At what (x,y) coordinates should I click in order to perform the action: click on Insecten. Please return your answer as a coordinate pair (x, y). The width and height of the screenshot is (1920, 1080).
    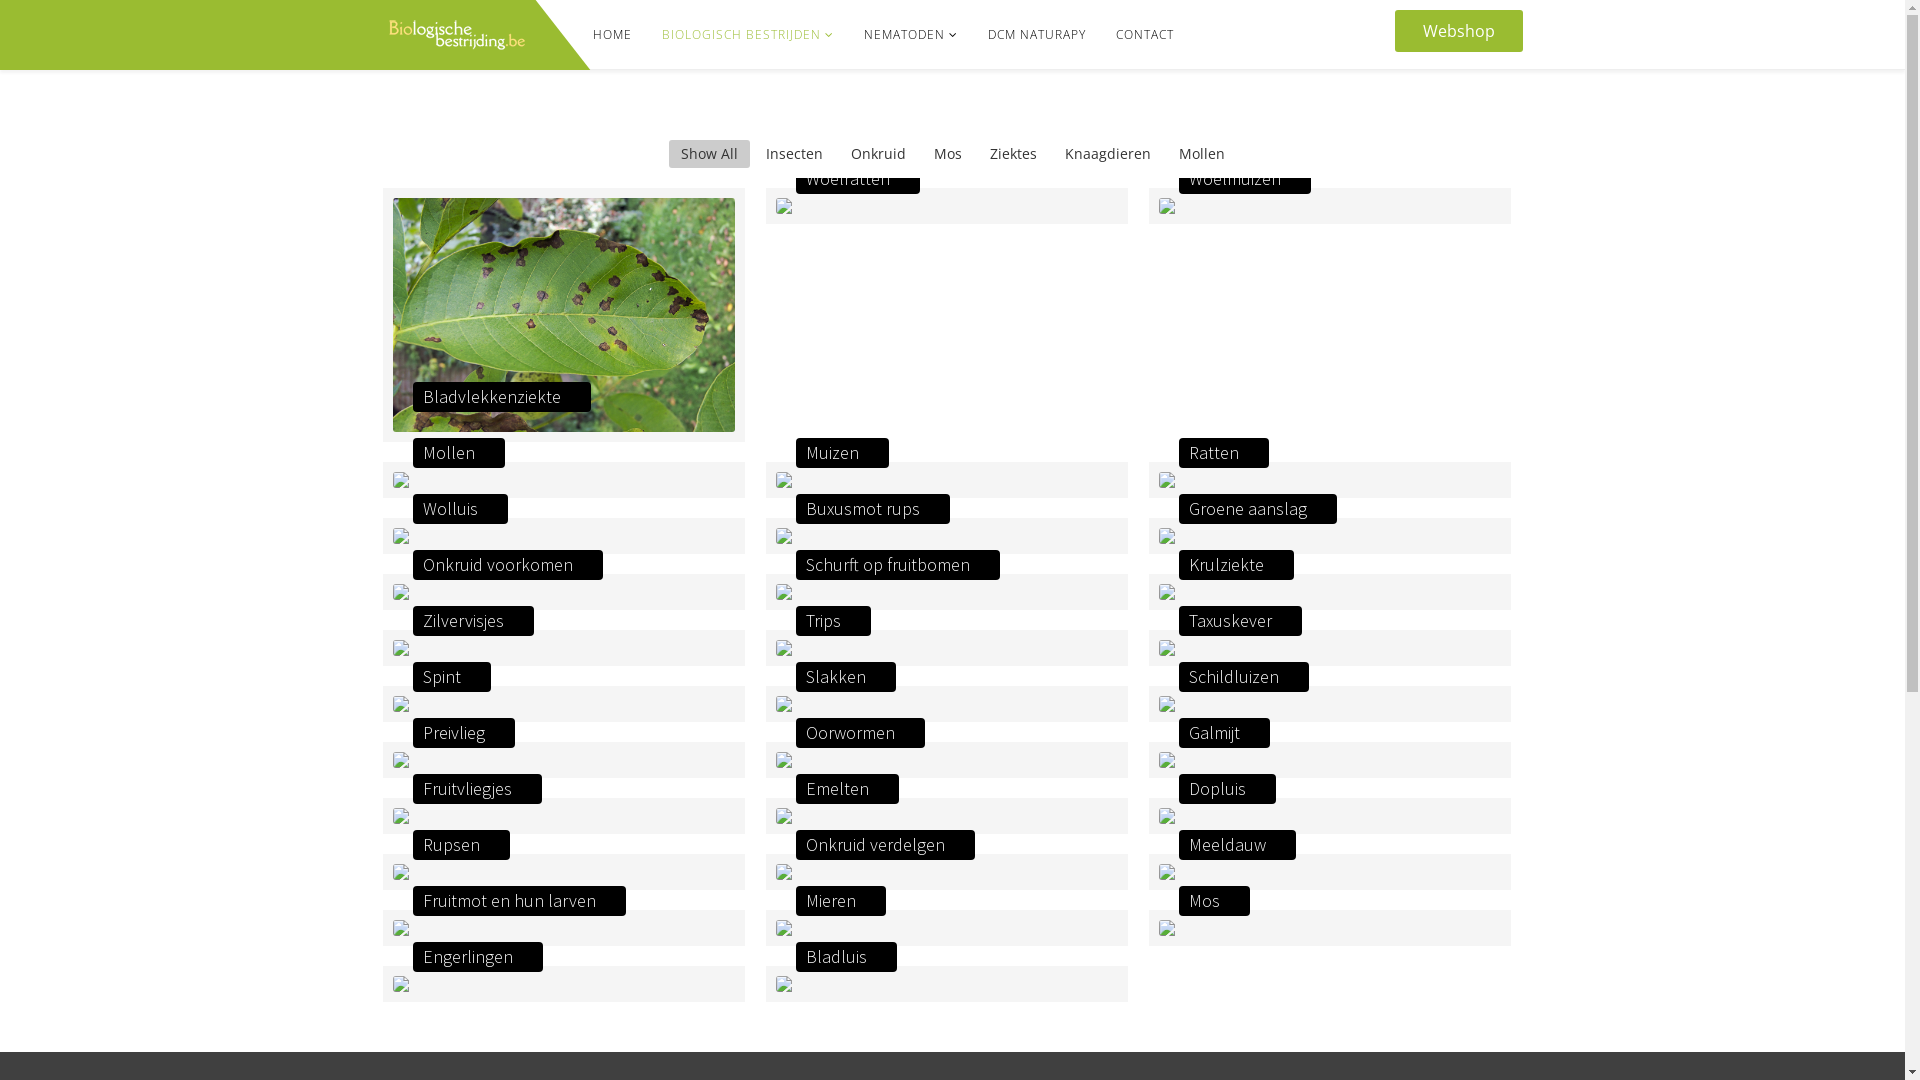
    Looking at the image, I should click on (794, 154).